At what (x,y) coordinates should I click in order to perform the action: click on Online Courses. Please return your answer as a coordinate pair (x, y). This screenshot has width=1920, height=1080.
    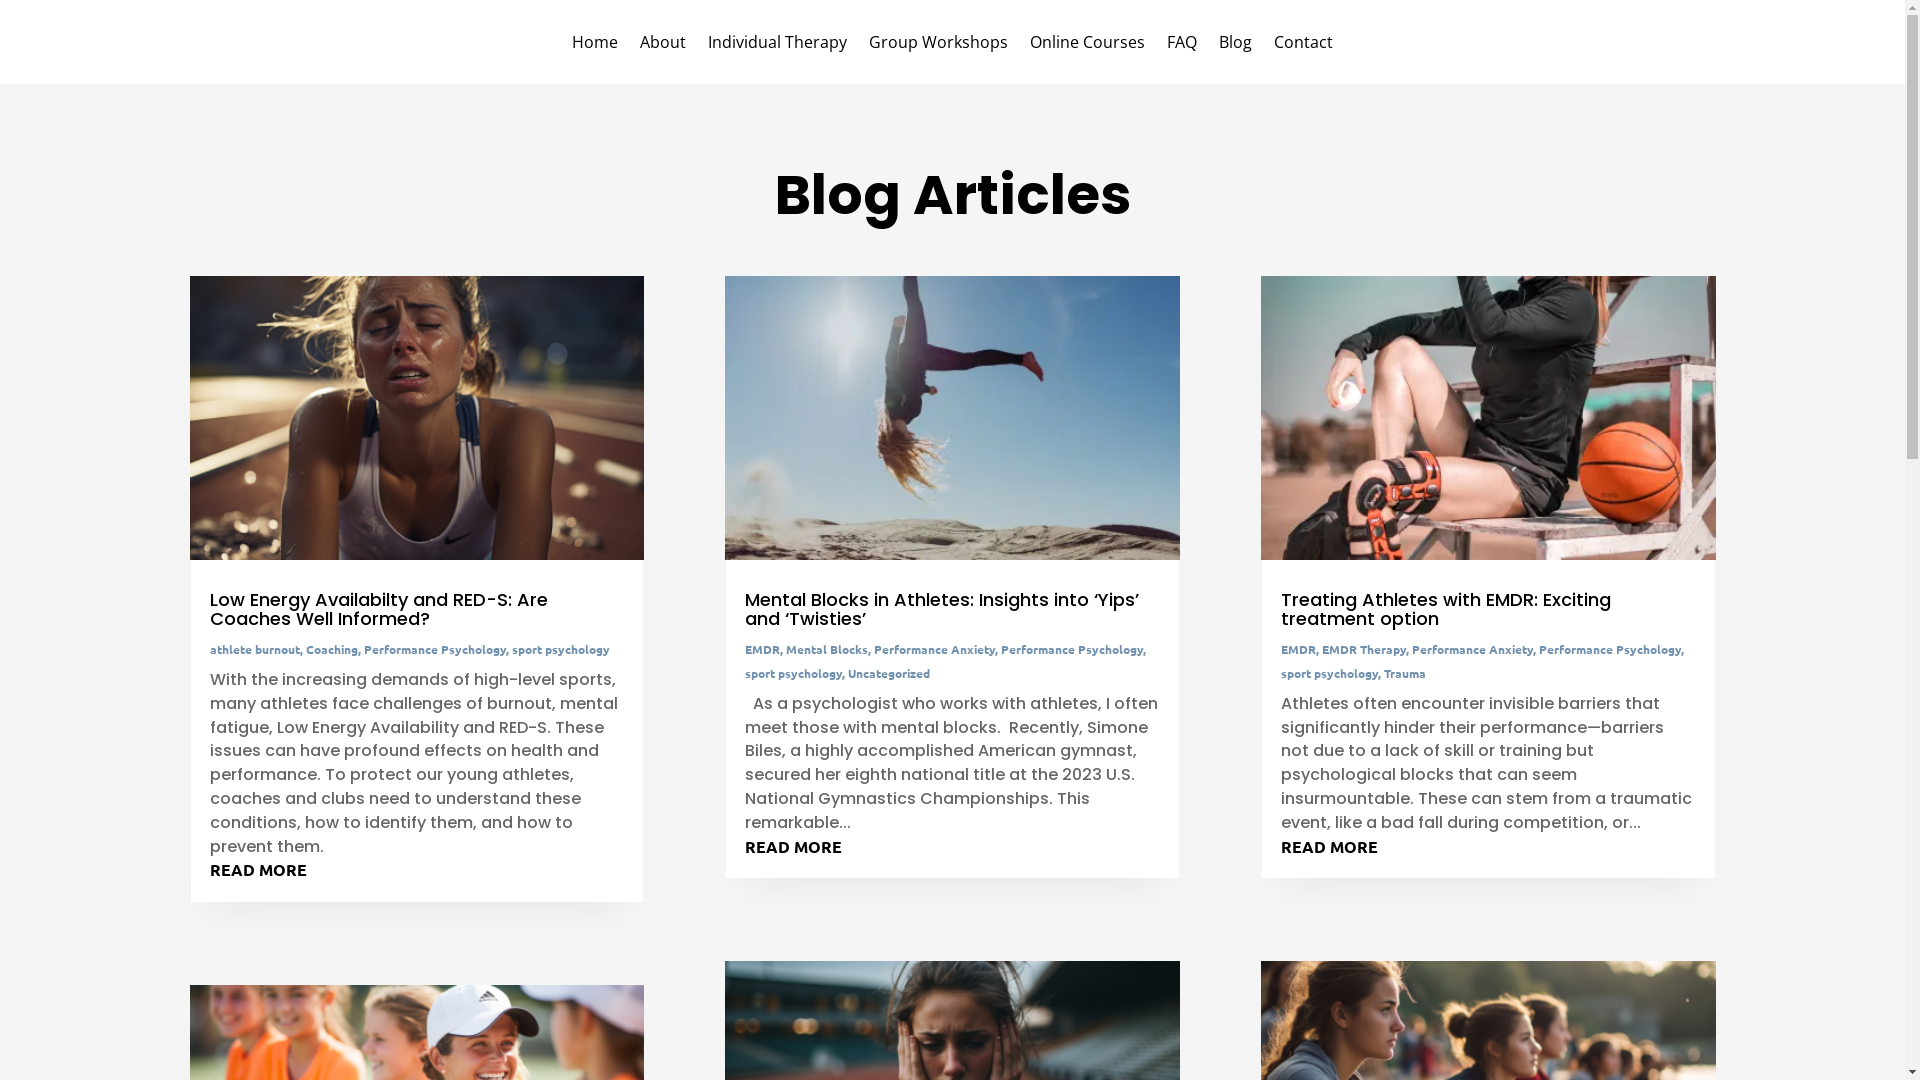
    Looking at the image, I should click on (1088, 46).